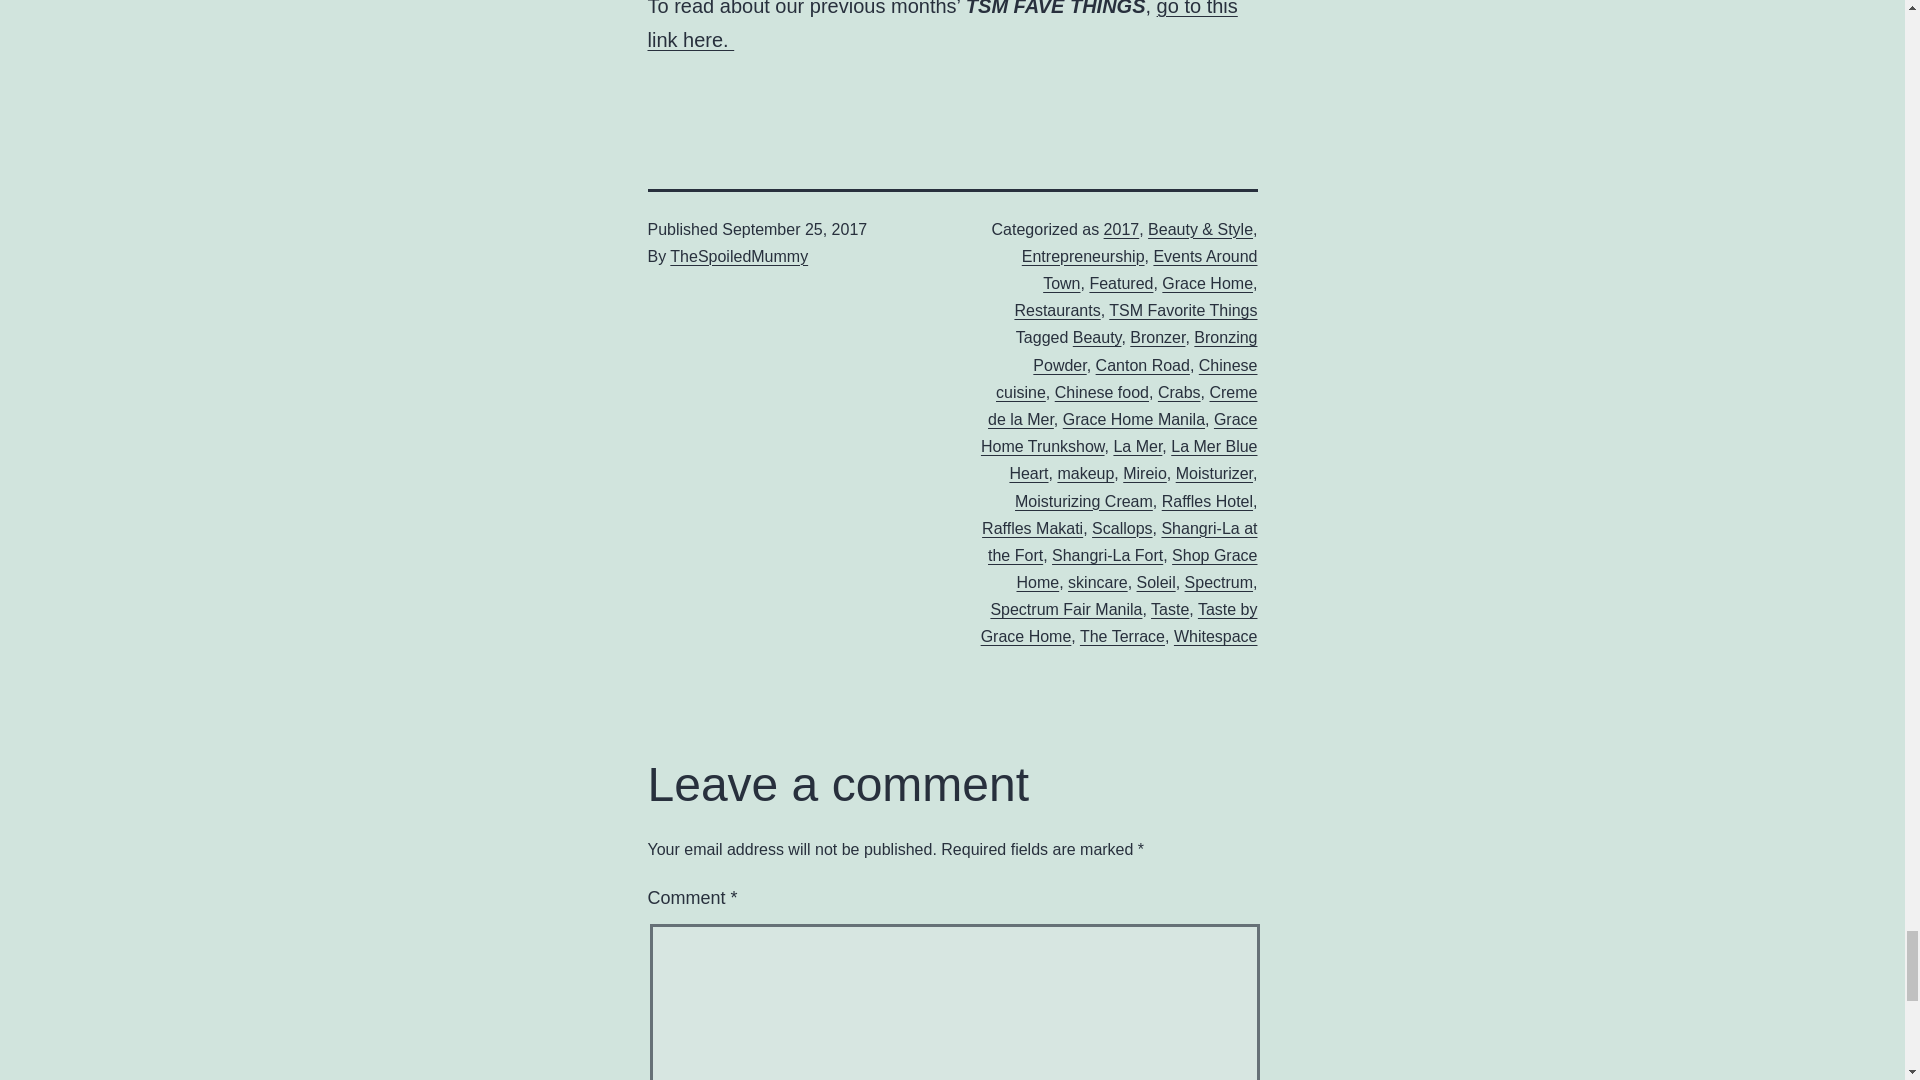  Describe the element at coordinates (1082, 256) in the screenshot. I see `Entrepreneurship` at that location.